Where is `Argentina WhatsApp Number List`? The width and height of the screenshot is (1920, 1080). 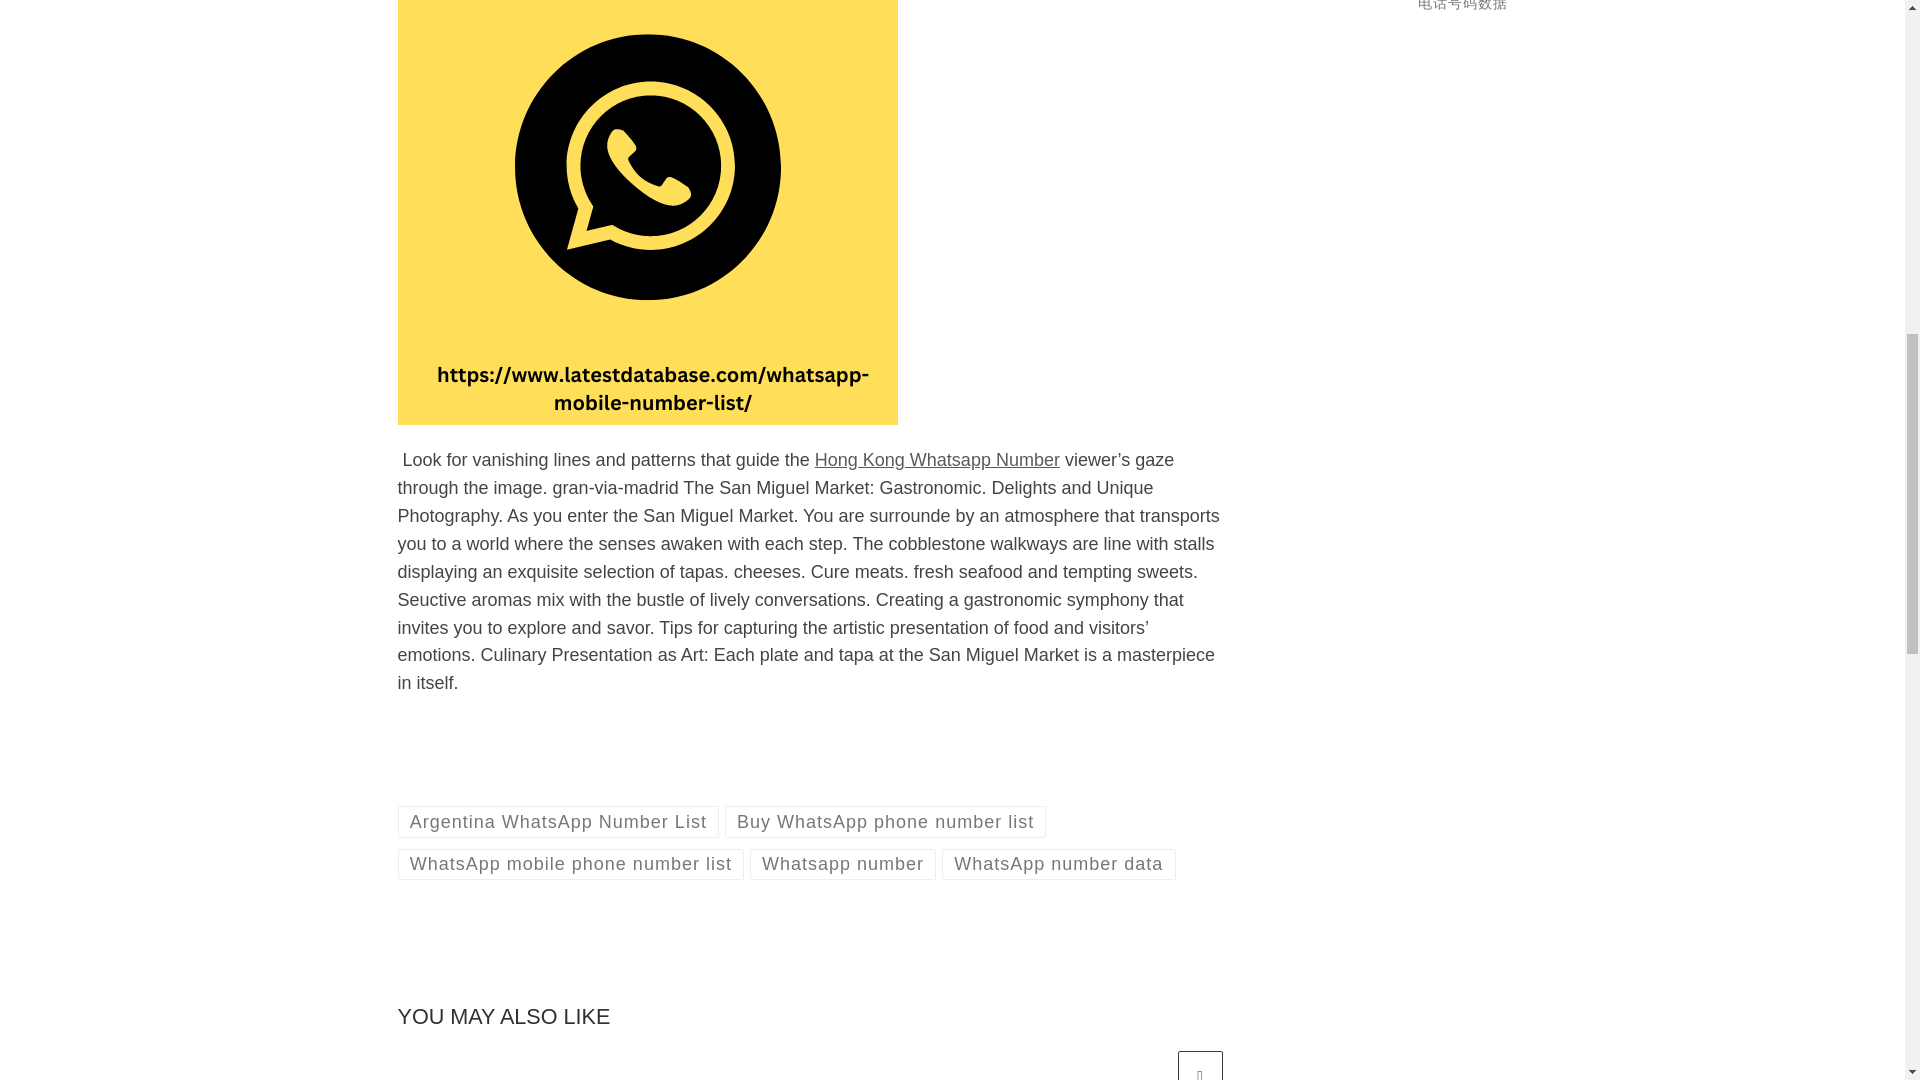 Argentina WhatsApp Number List is located at coordinates (558, 821).